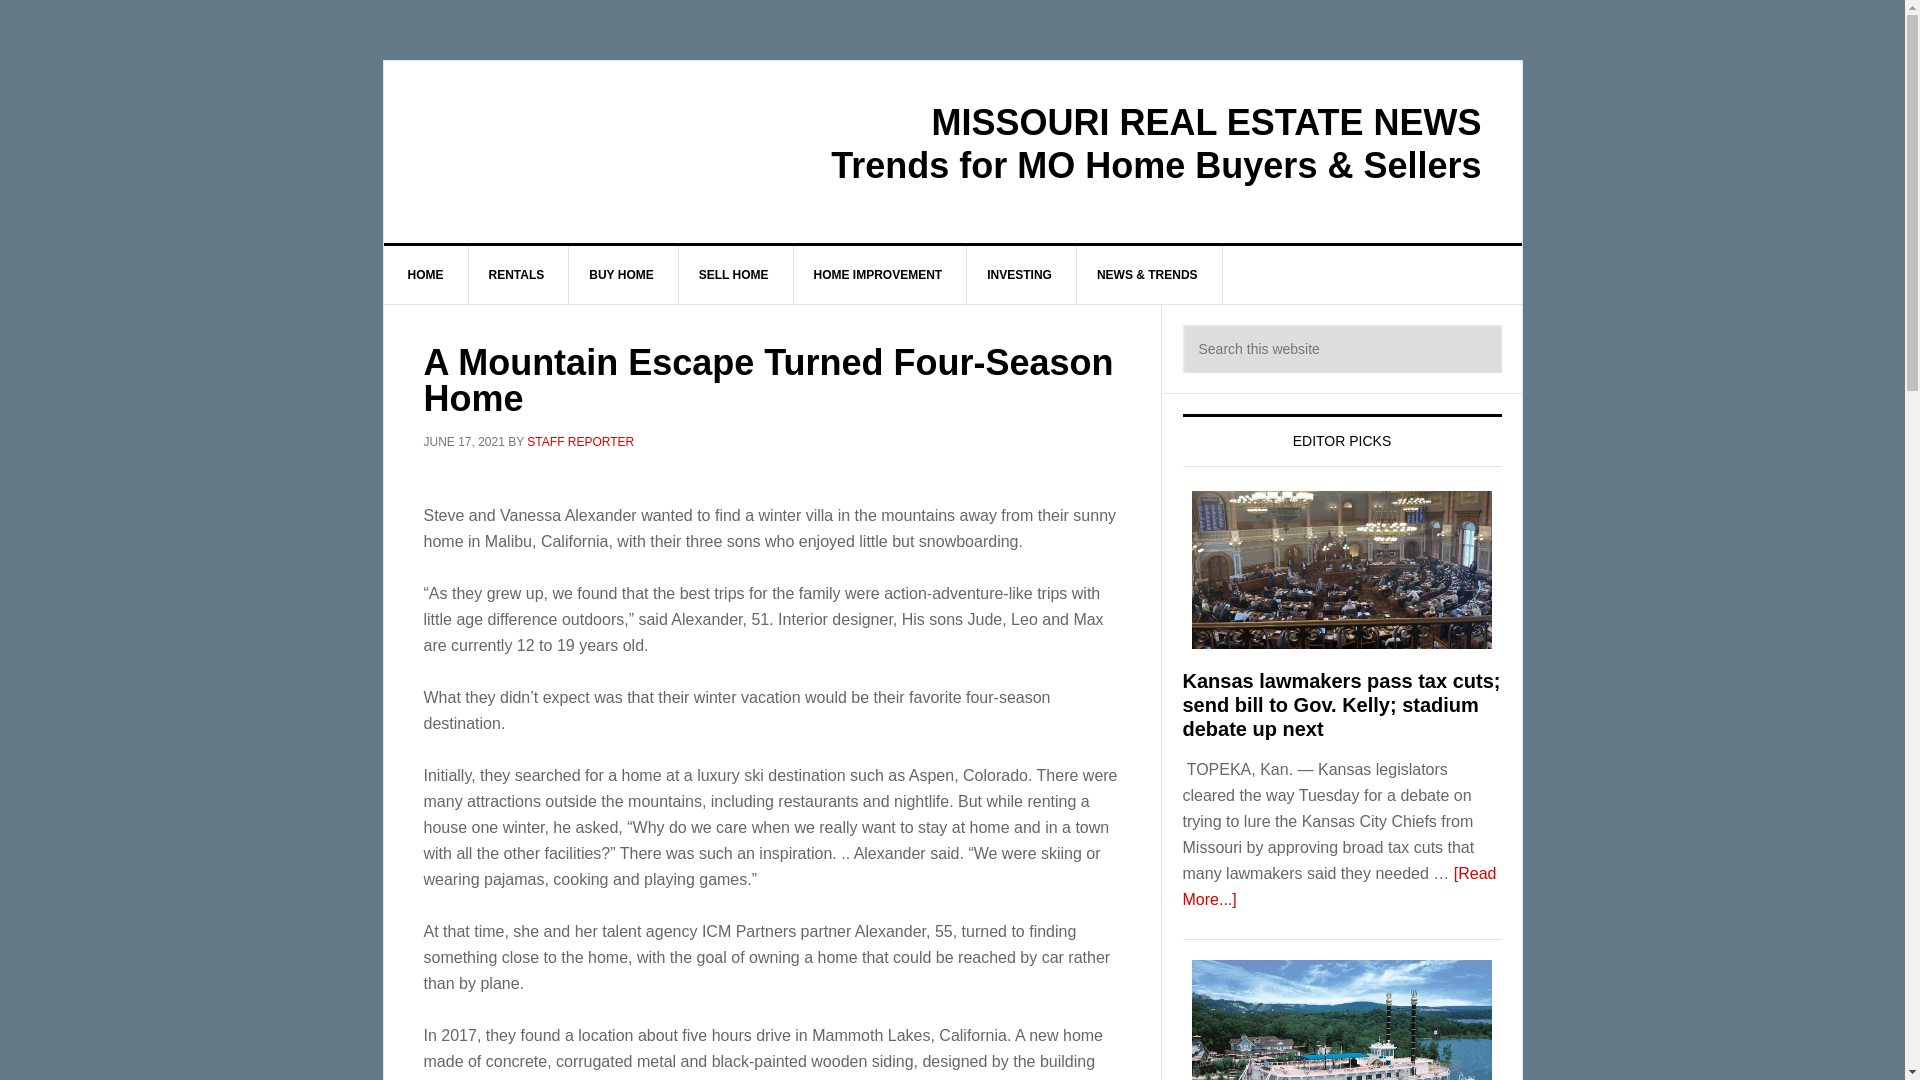 The width and height of the screenshot is (1920, 1080). I want to click on INVESTING, so click(1020, 274).